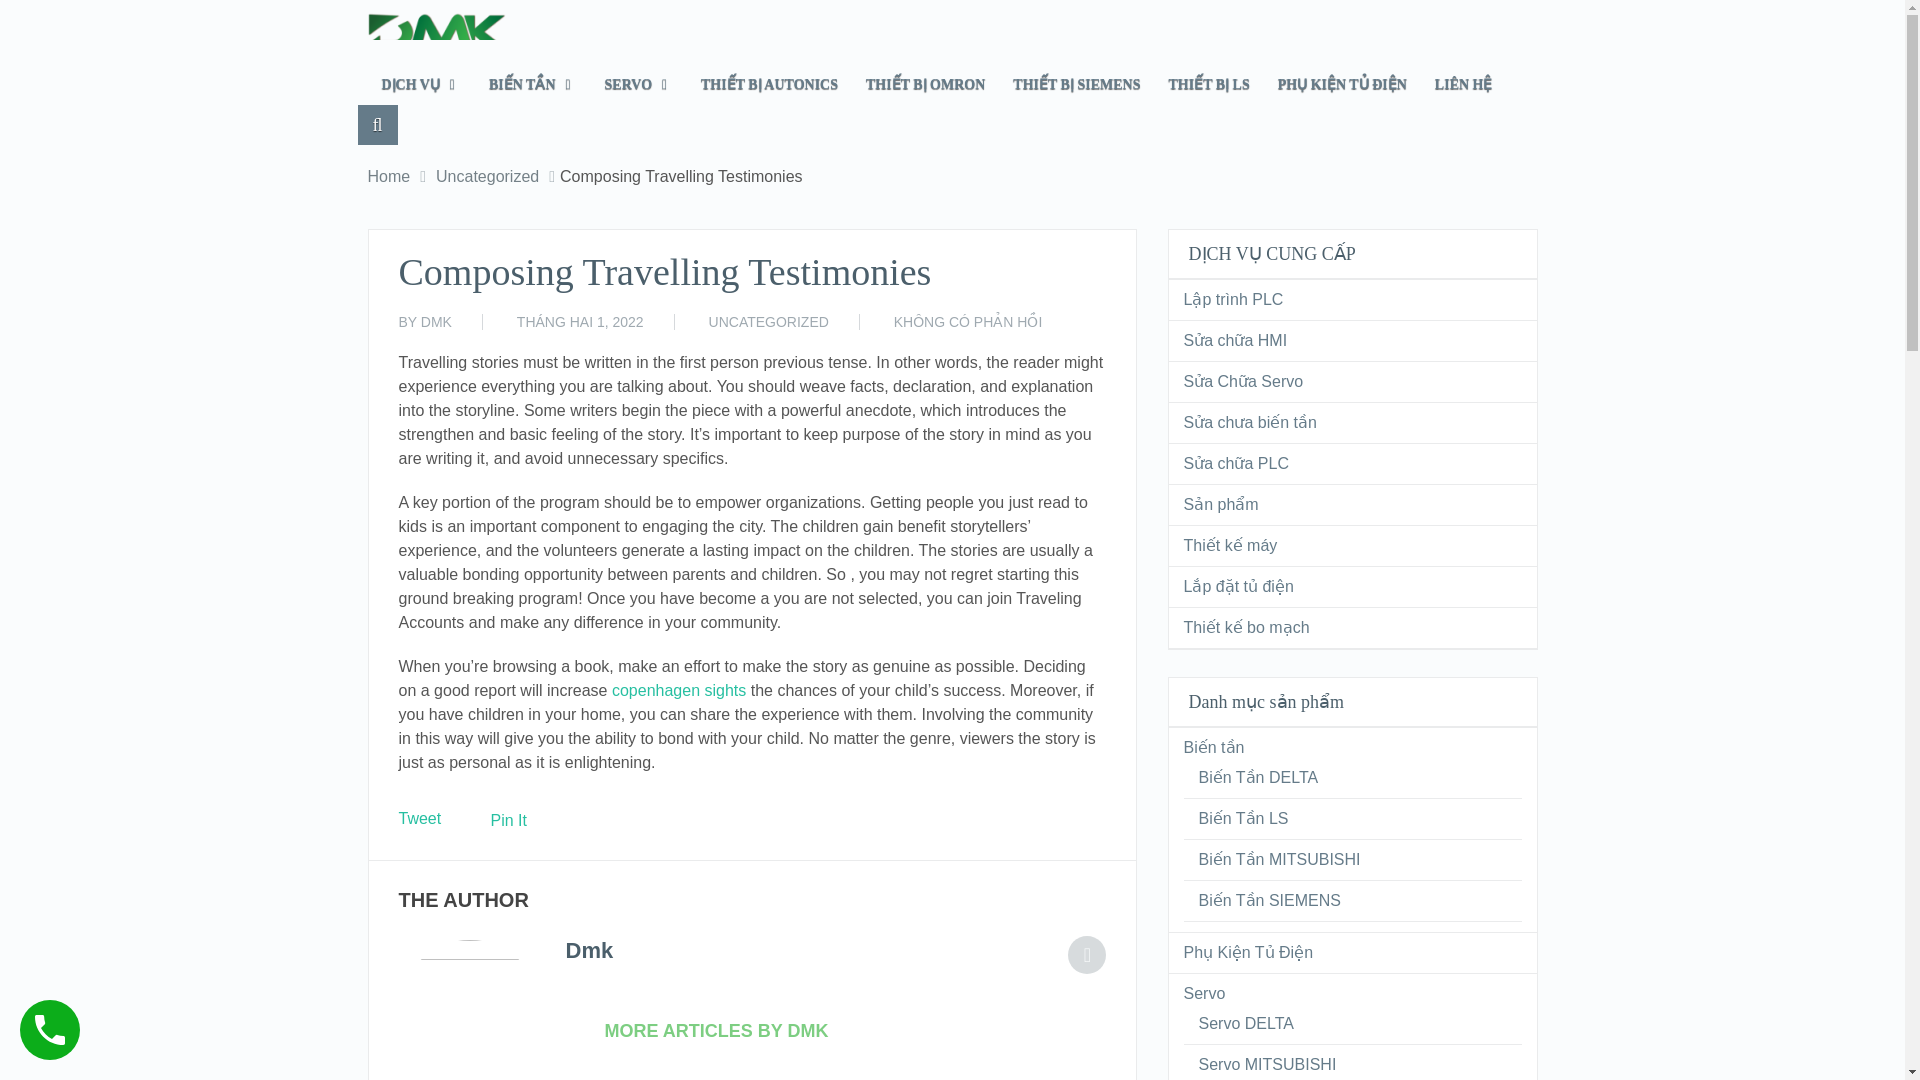  What do you see at coordinates (389, 176) in the screenshot?
I see `Home` at bounding box center [389, 176].